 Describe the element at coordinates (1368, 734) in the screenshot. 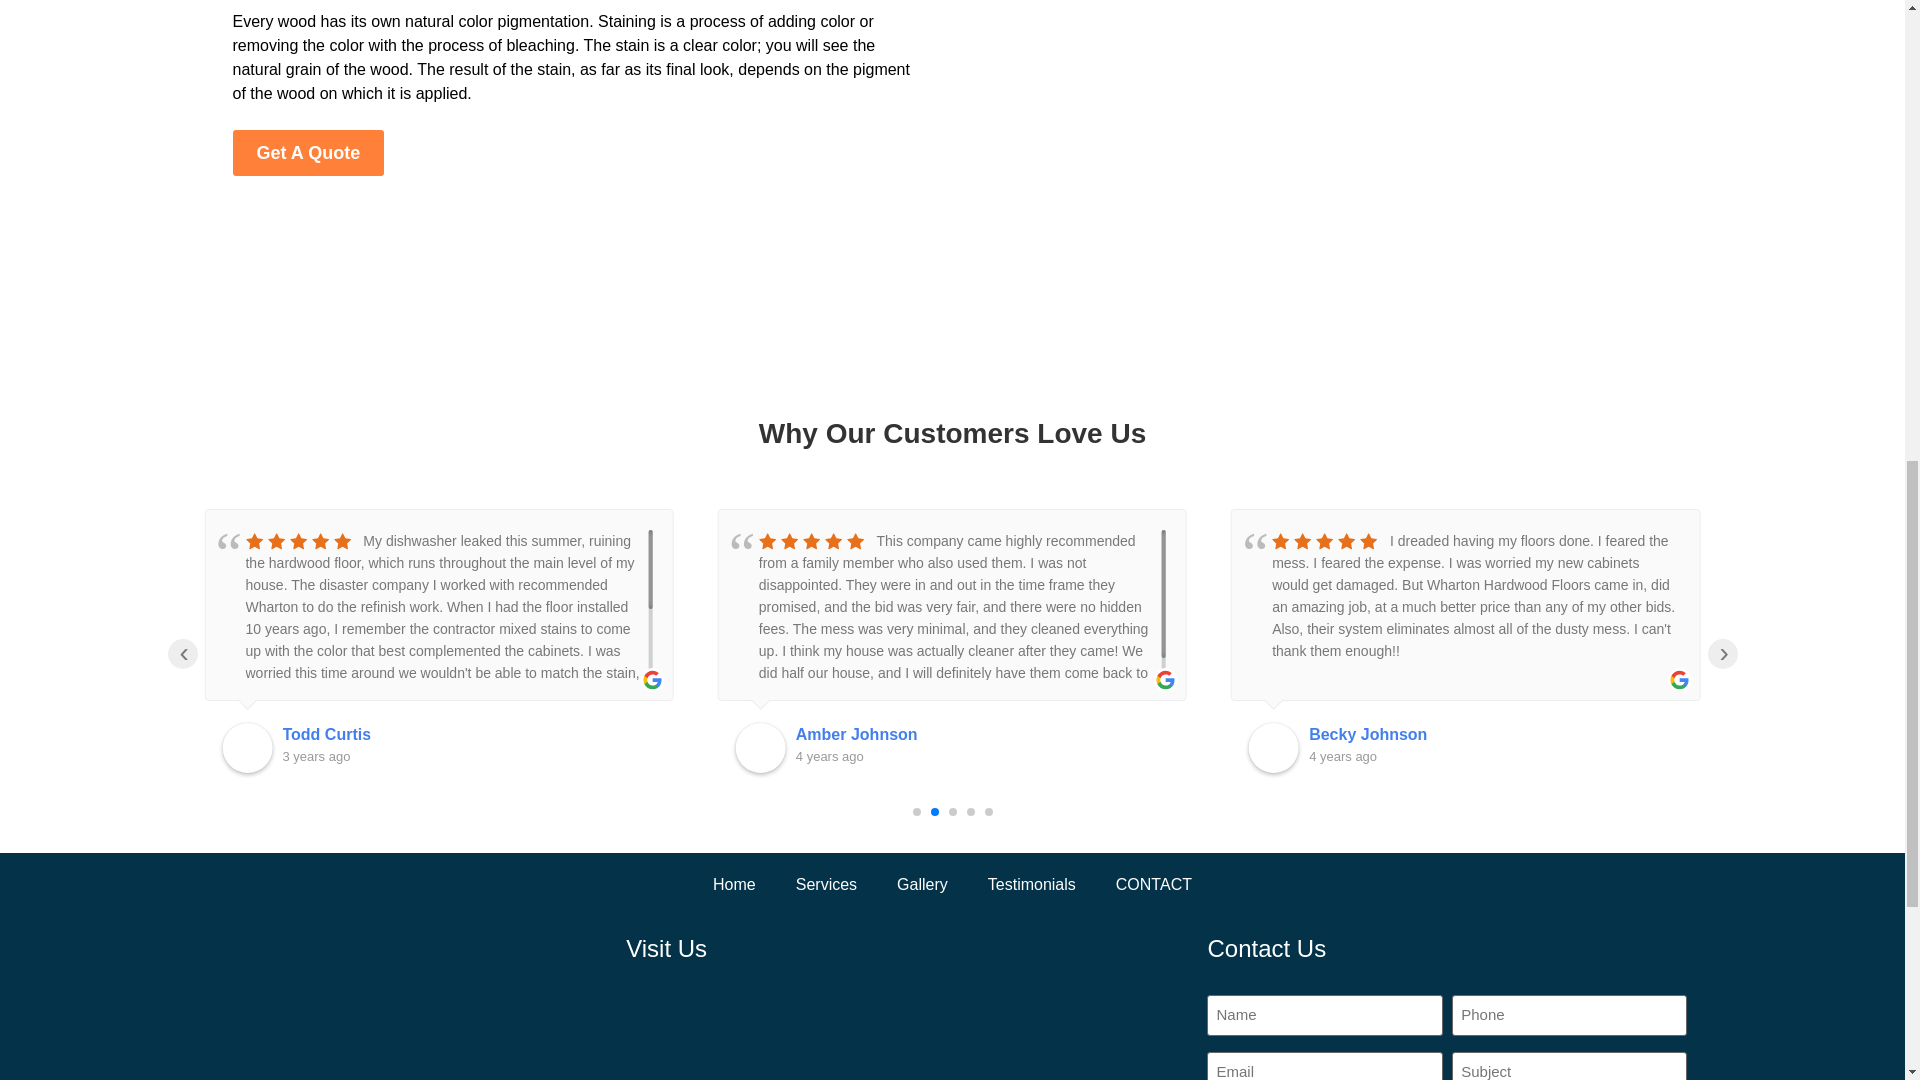

I see `Becky Johnson` at that location.